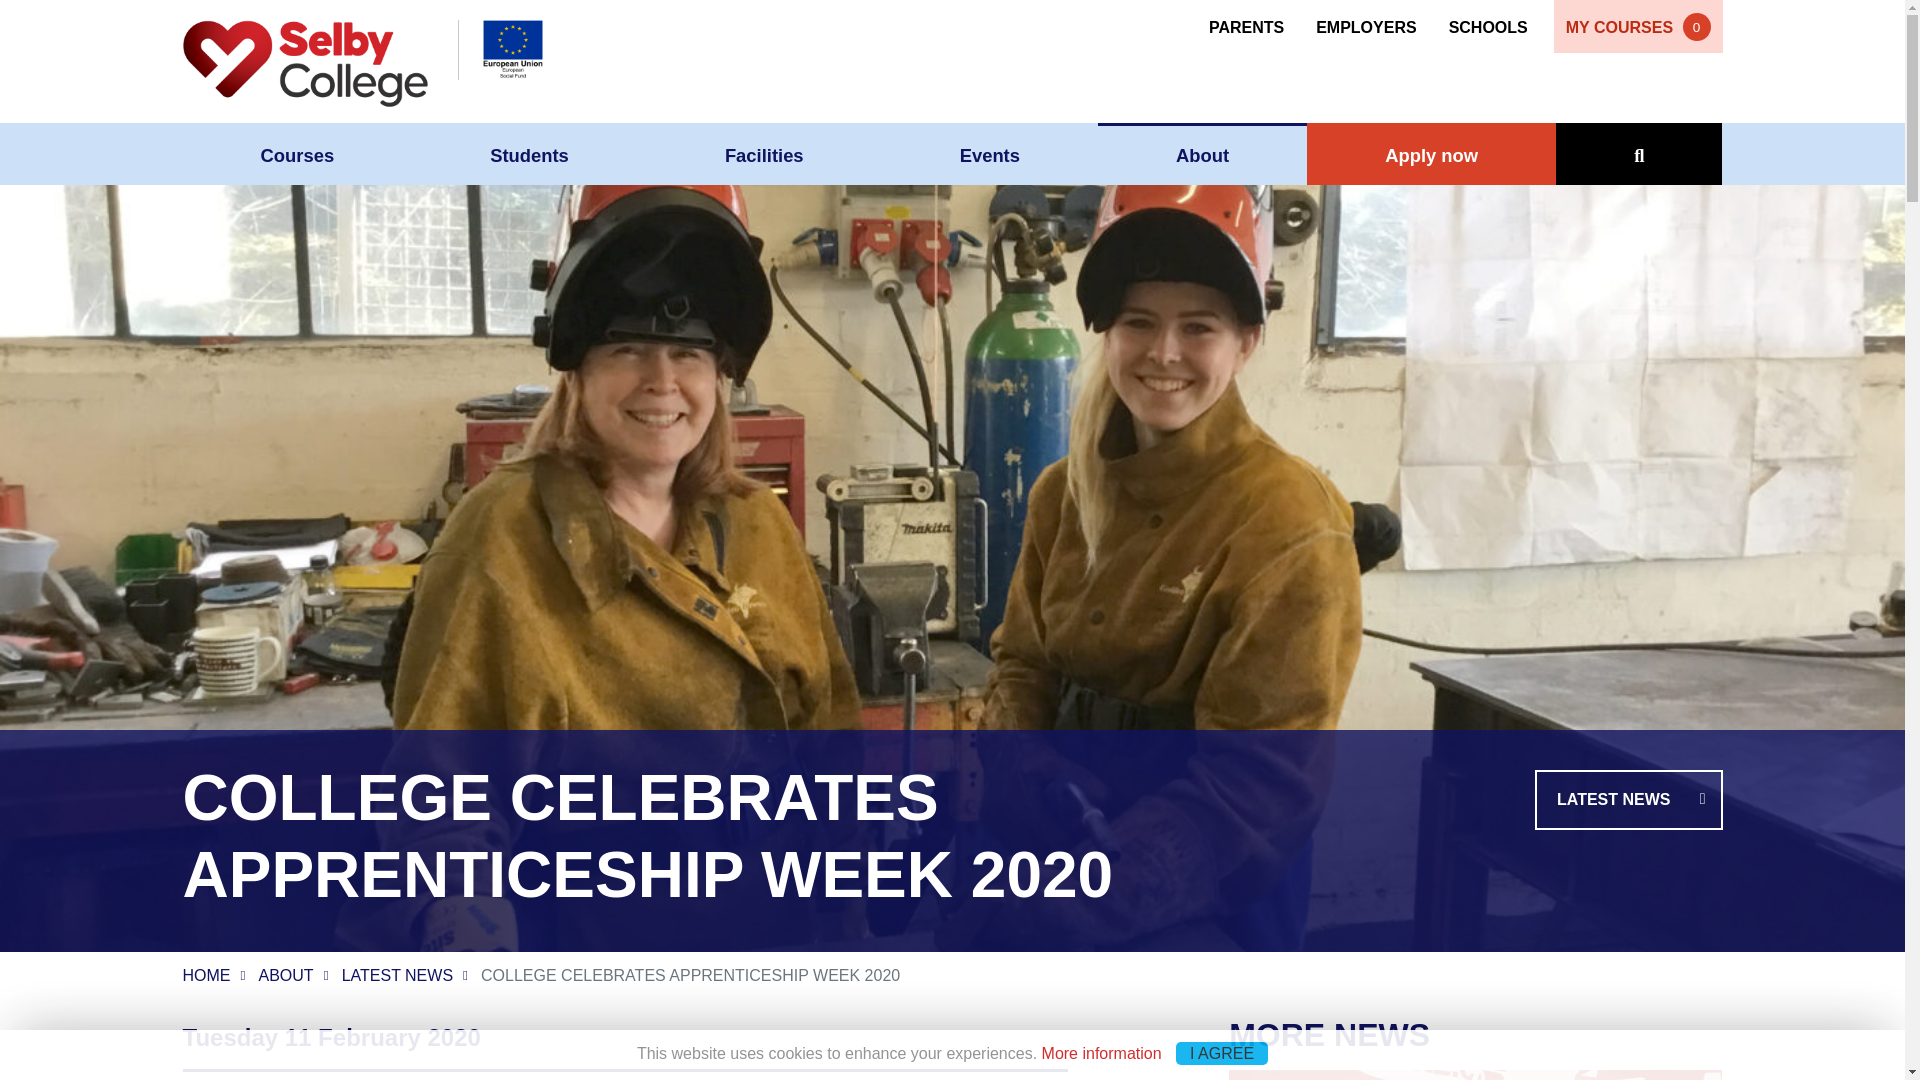 This screenshot has height=1080, width=1920. What do you see at coordinates (297, 154) in the screenshot?
I see `Courses` at bounding box center [297, 154].